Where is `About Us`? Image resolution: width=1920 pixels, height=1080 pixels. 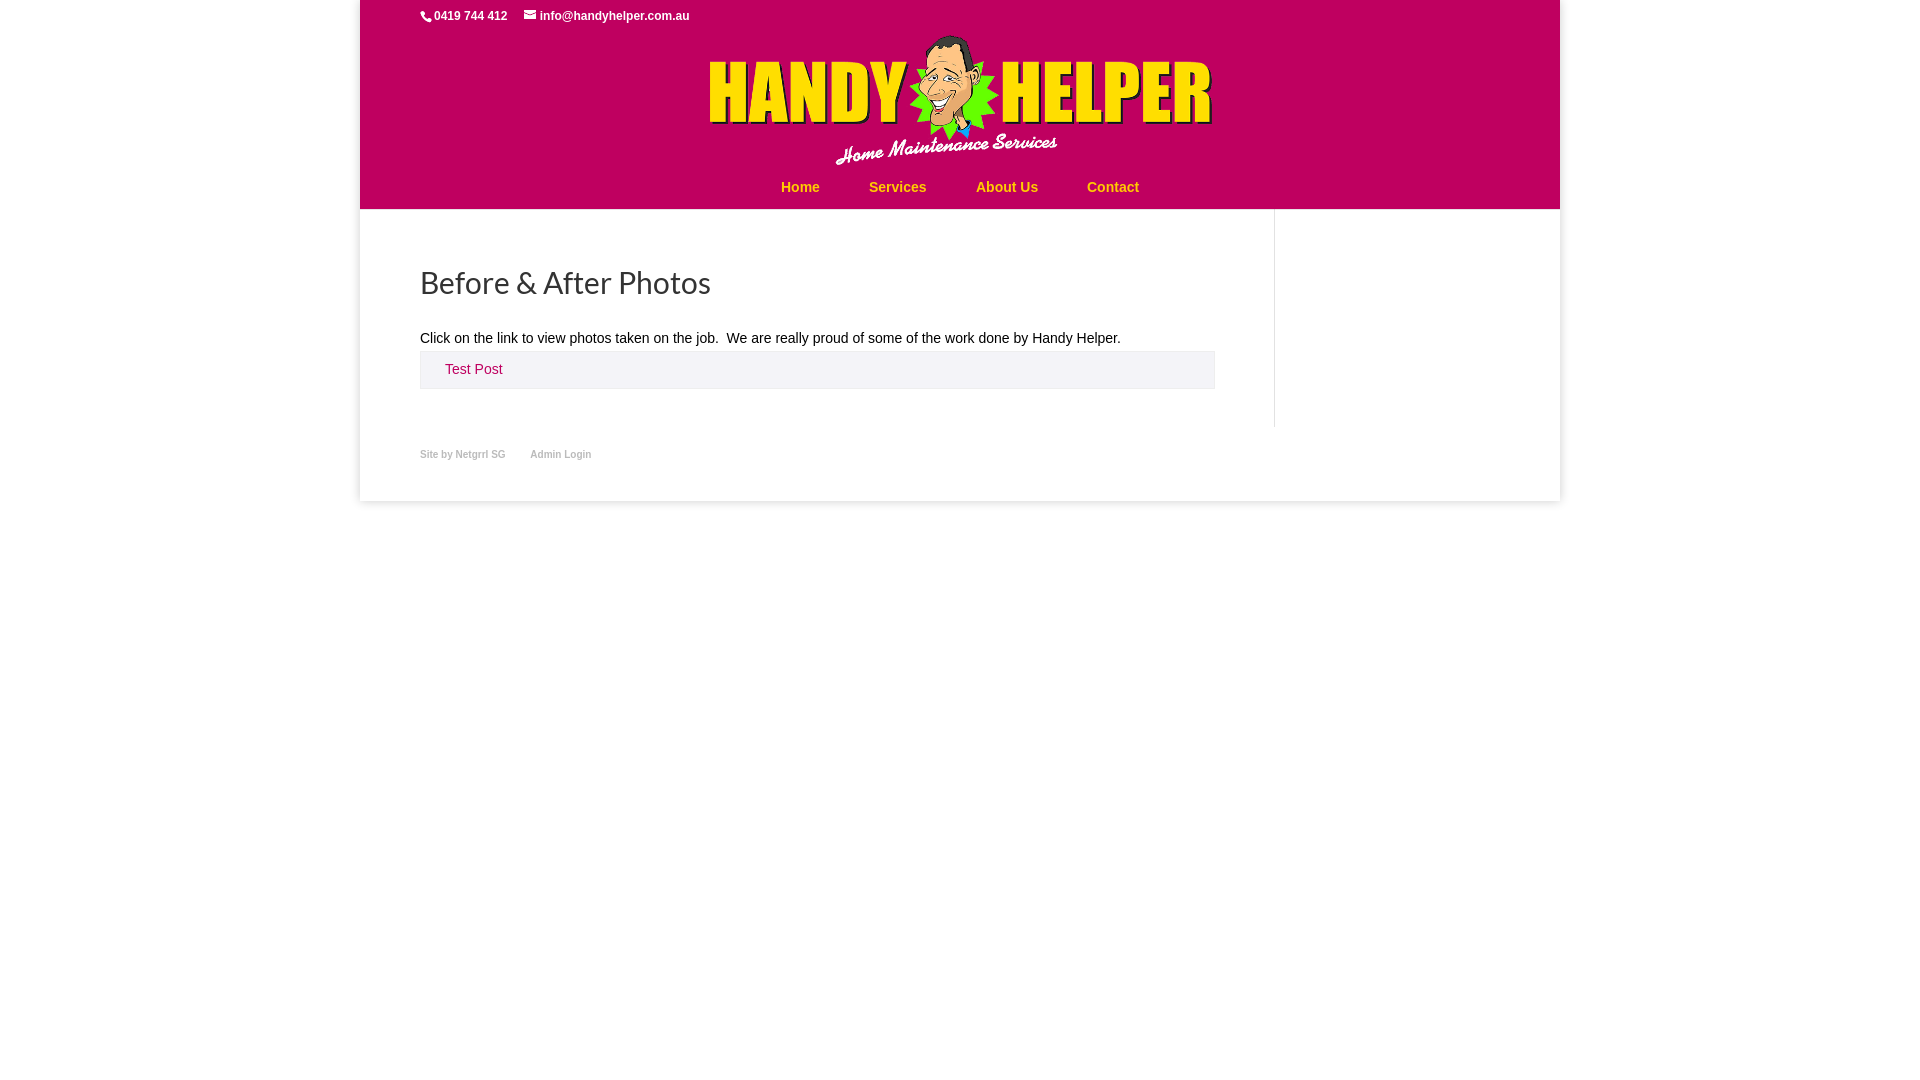
About Us is located at coordinates (1007, 187).